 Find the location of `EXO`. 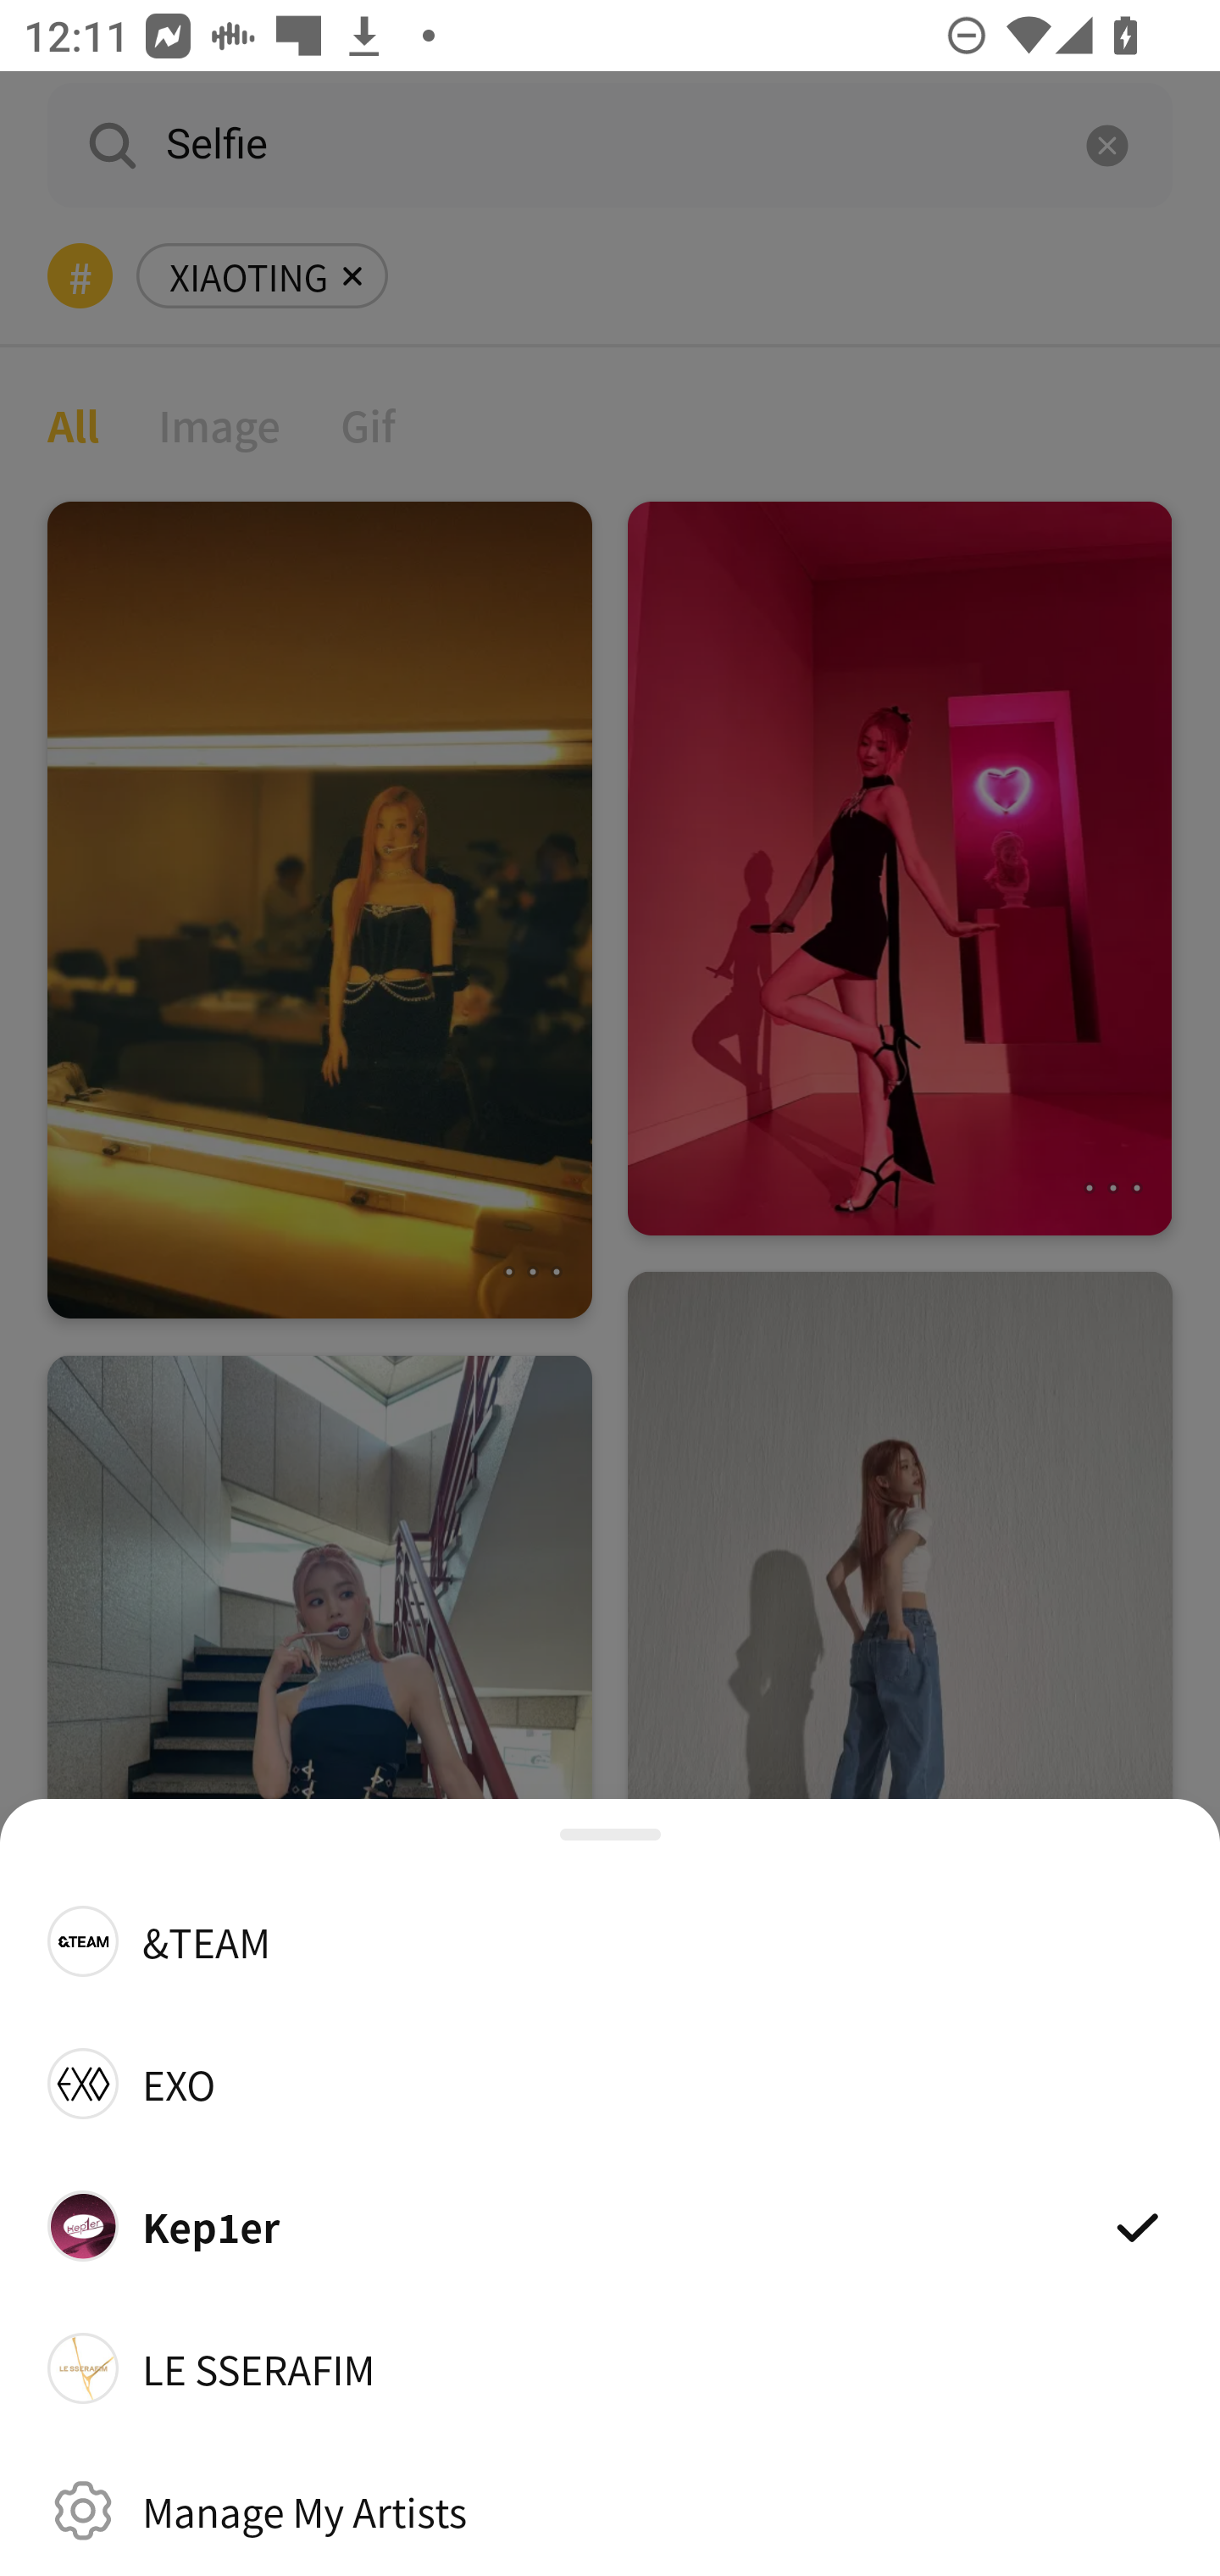

EXO is located at coordinates (610, 2083).